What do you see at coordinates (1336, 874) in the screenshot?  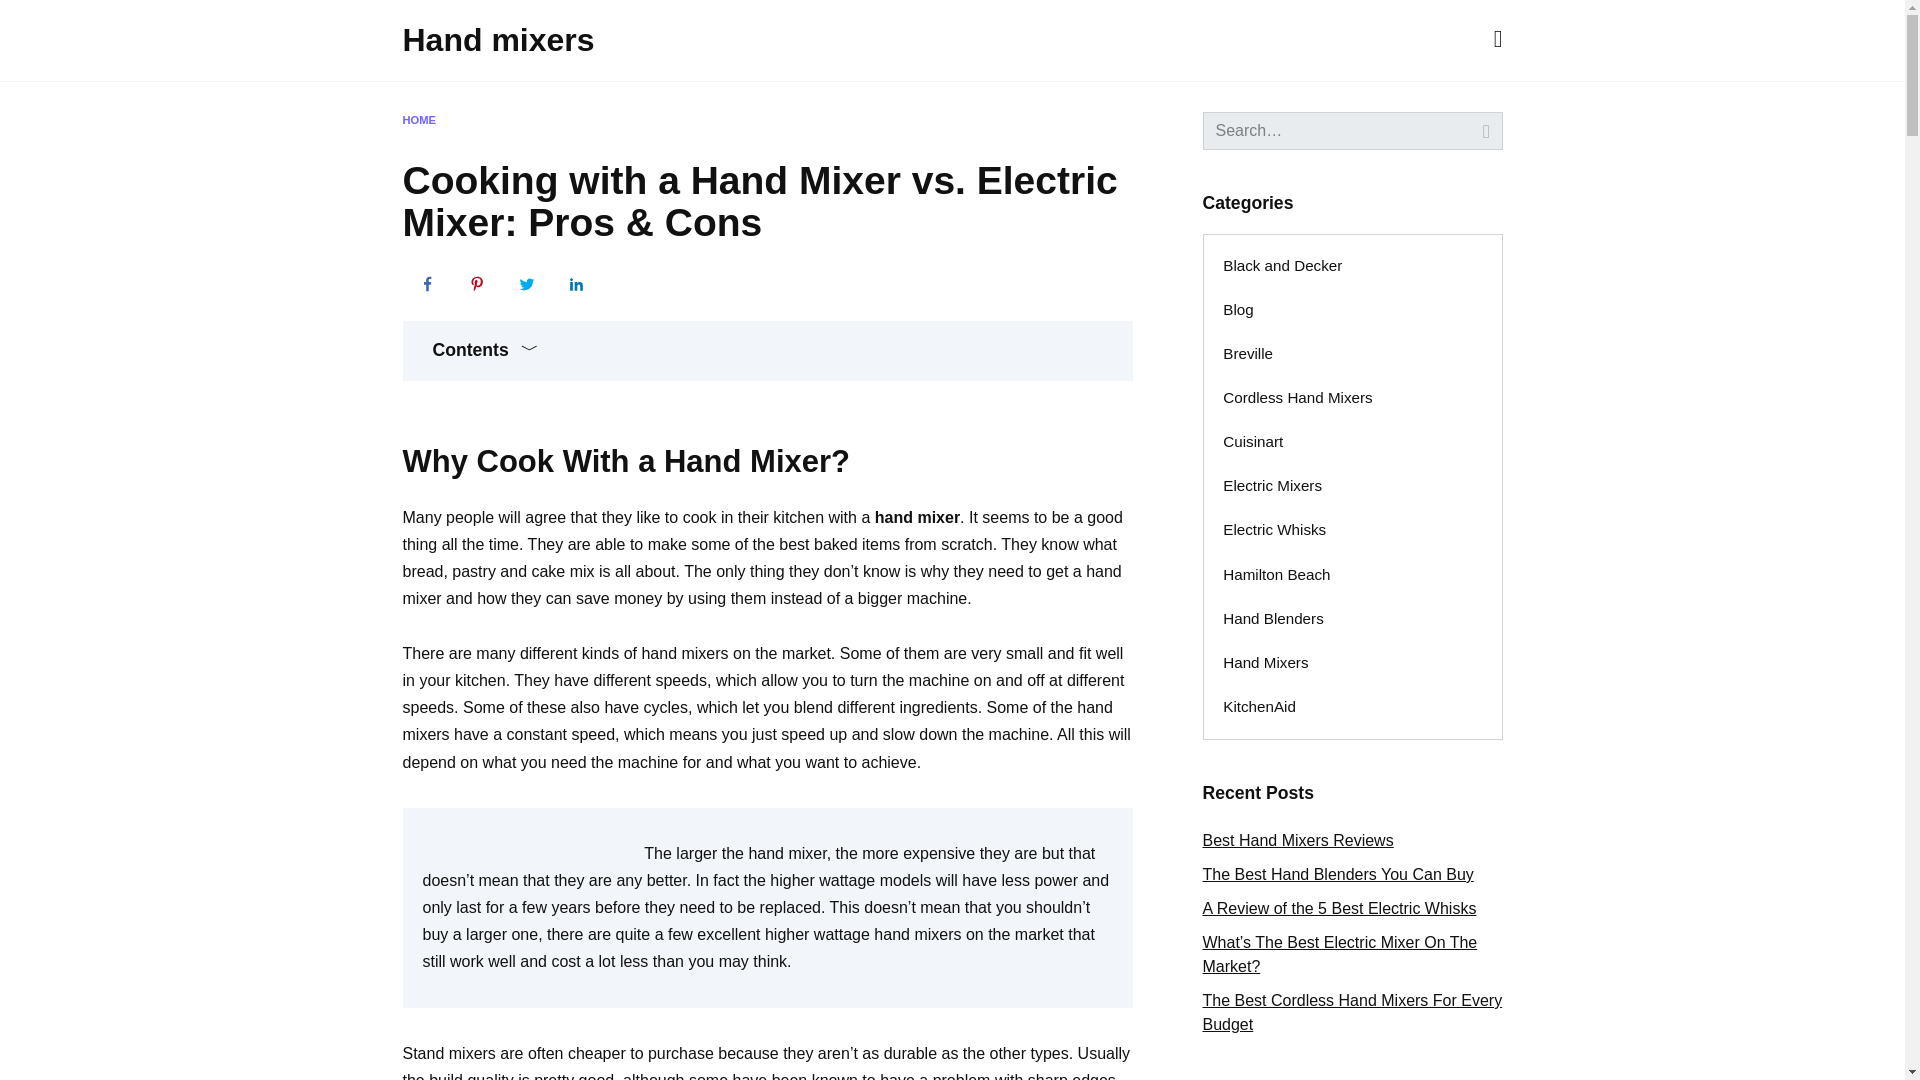 I see `The Best Hand Blenders You Can Buy` at bounding box center [1336, 874].